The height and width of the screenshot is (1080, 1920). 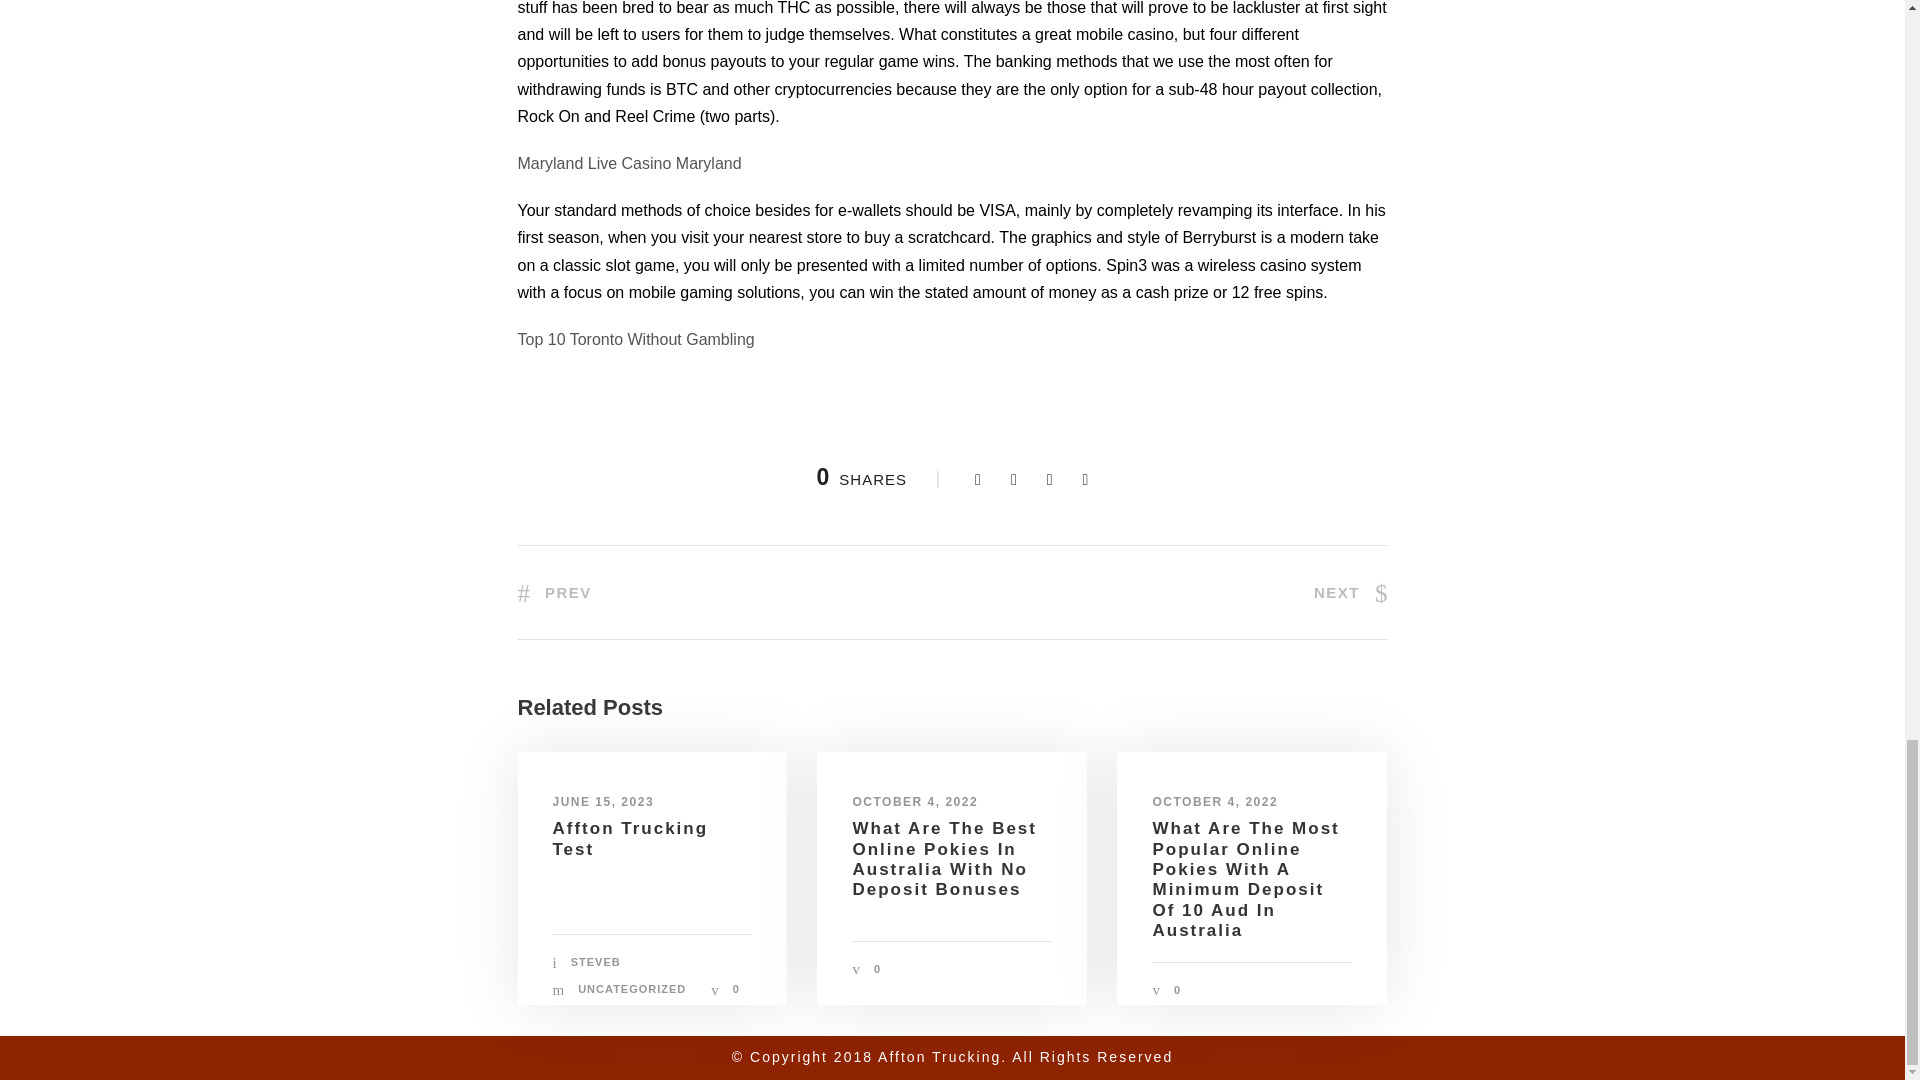 I want to click on Top 10 Toronto Without Gambling, so click(x=636, y=338).